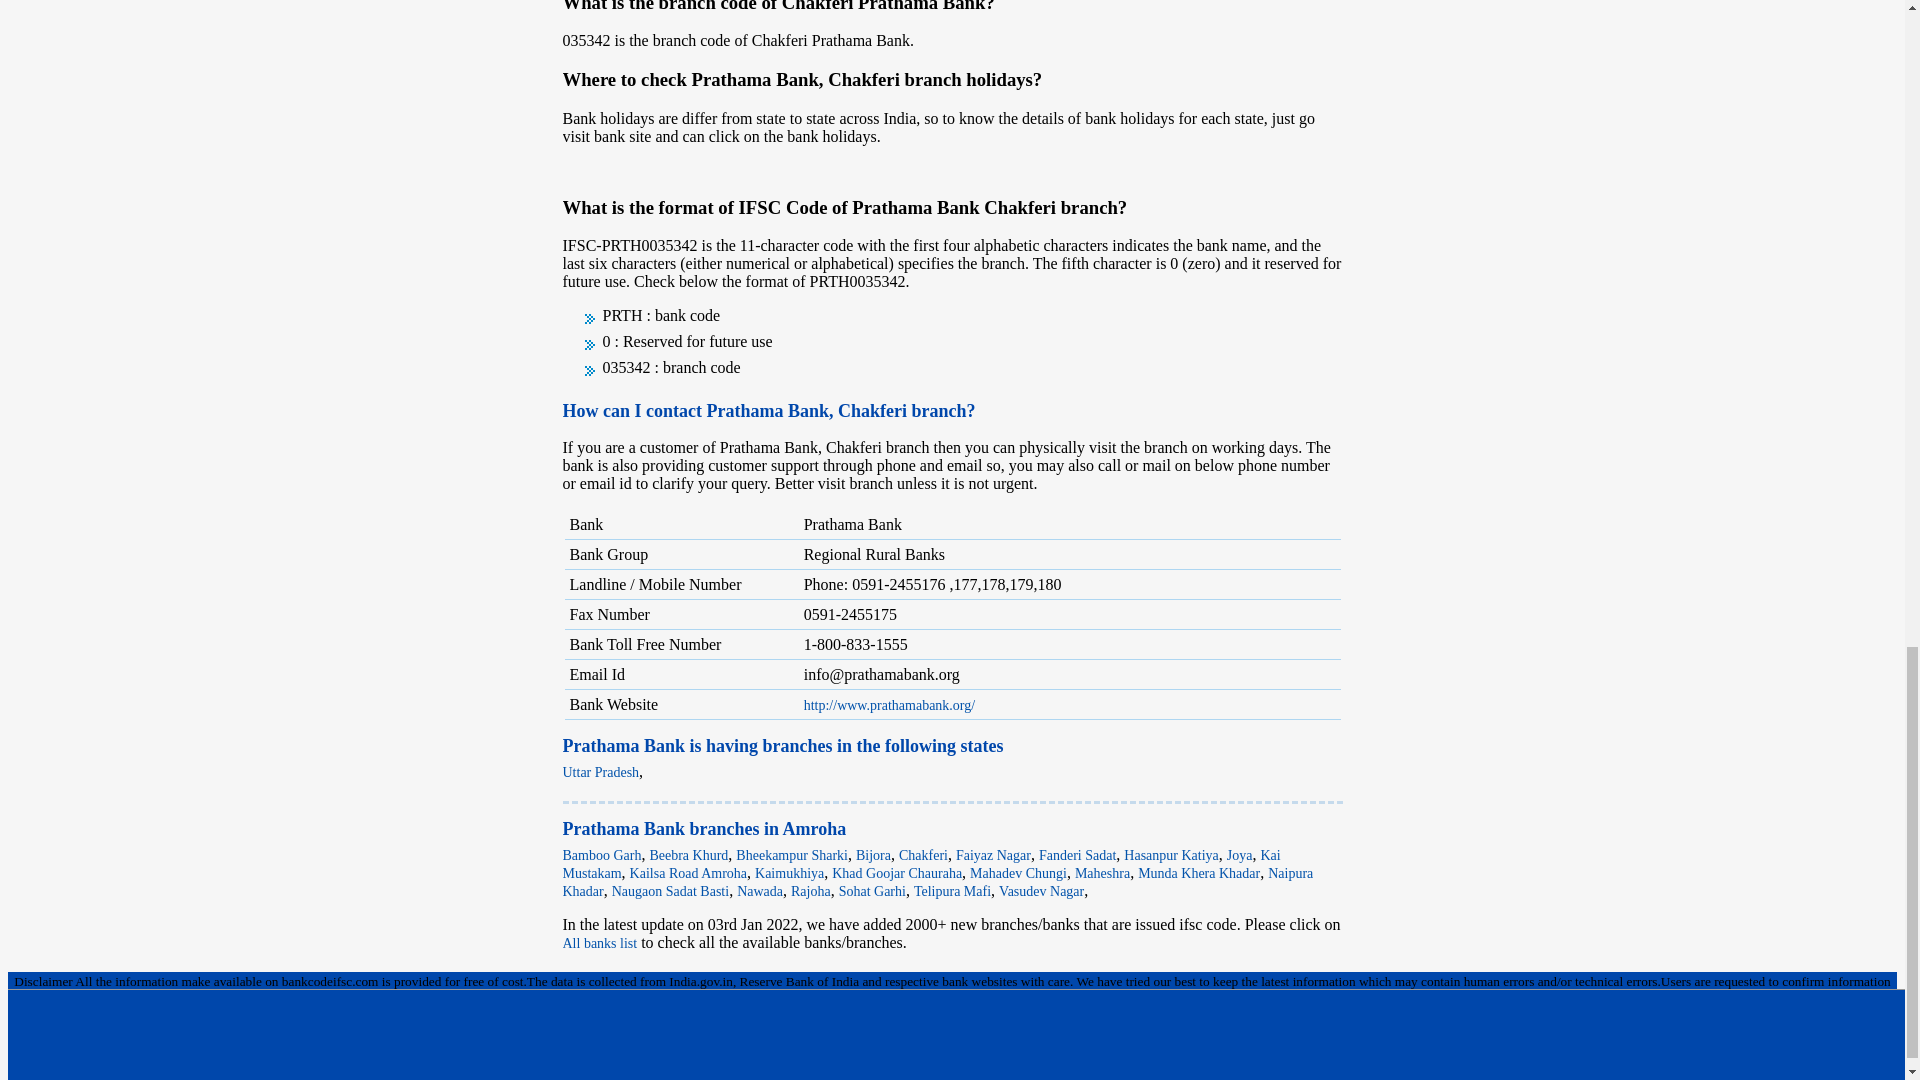 The height and width of the screenshot is (1080, 1920). What do you see at coordinates (600, 772) in the screenshot?
I see `Uttar Pradesh` at bounding box center [600, 772].